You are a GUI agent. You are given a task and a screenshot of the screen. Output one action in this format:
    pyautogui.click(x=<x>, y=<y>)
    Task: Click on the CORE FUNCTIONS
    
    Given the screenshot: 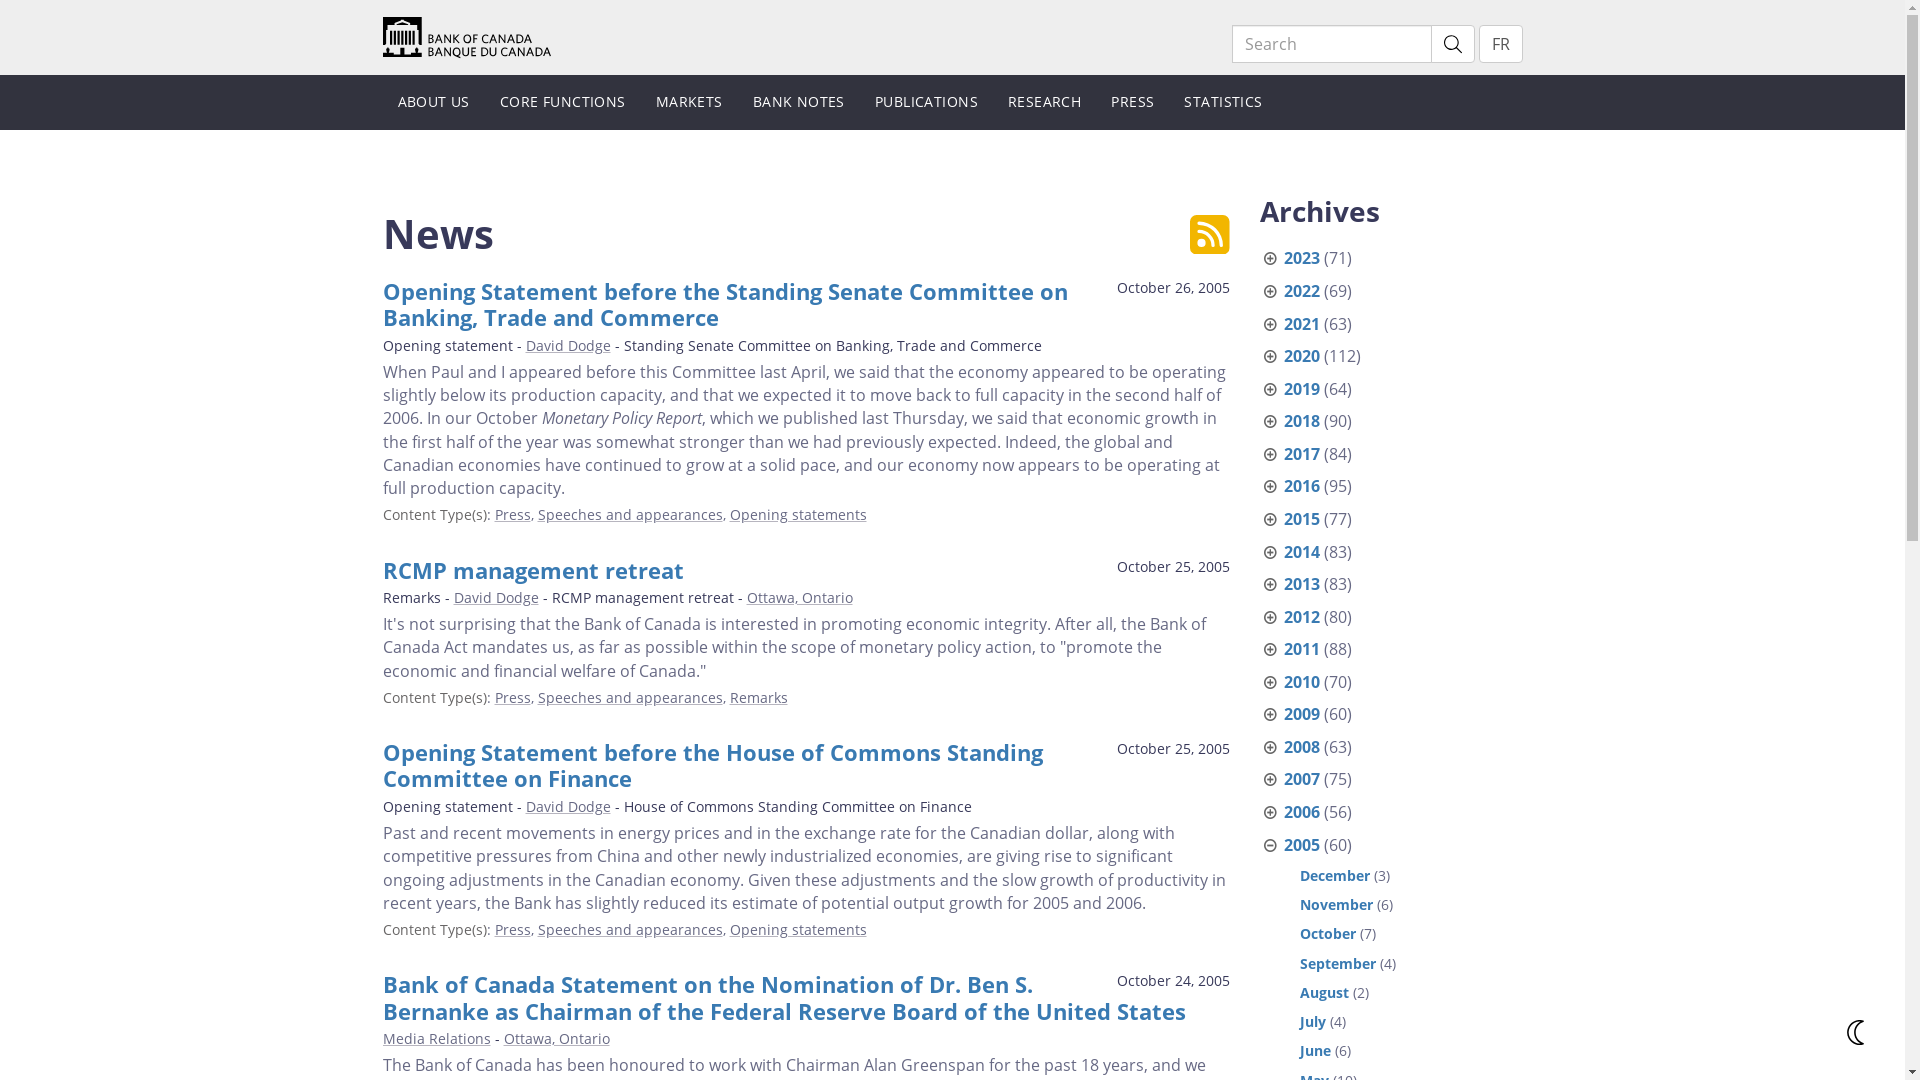 What is the action you would take?
    pyautogui.click(x=563, y=102)
    